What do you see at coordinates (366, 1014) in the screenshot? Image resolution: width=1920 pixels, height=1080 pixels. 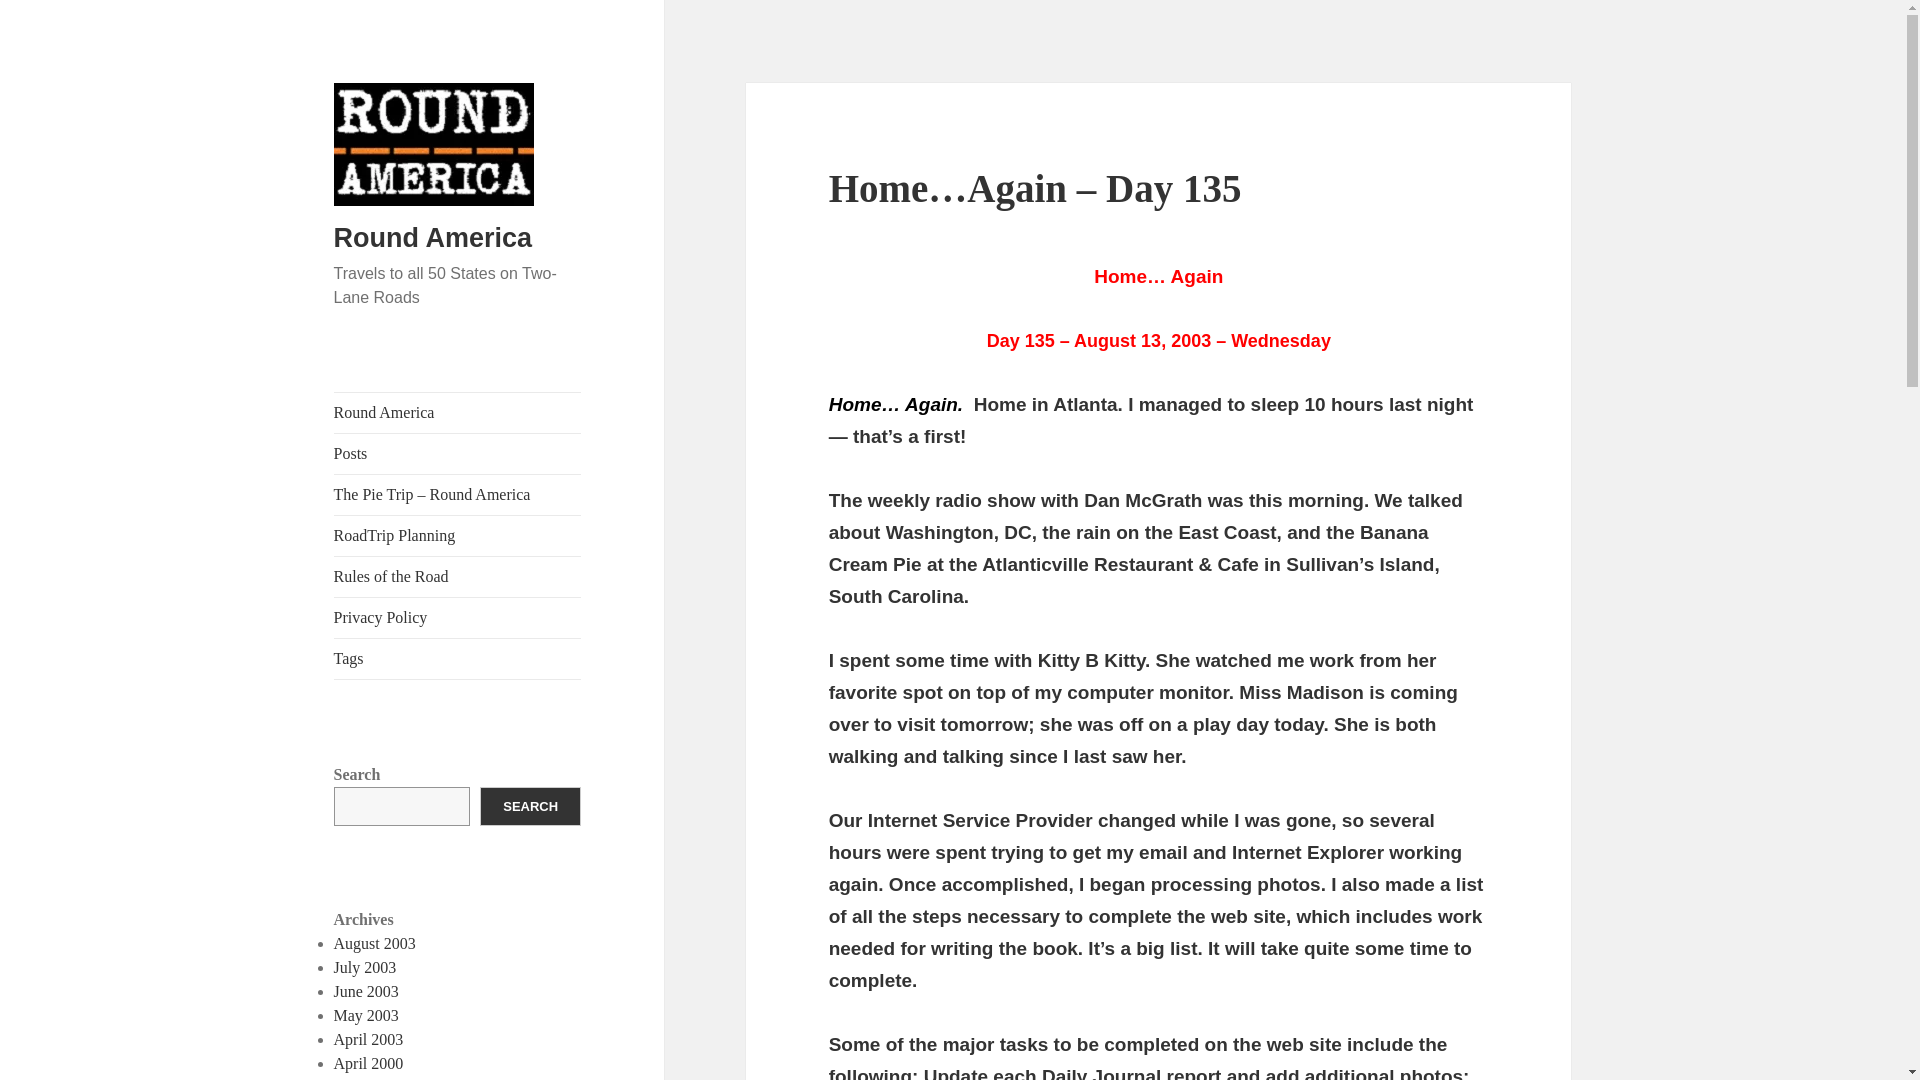 I see `May 2003` at bounding box center [366, 1014].